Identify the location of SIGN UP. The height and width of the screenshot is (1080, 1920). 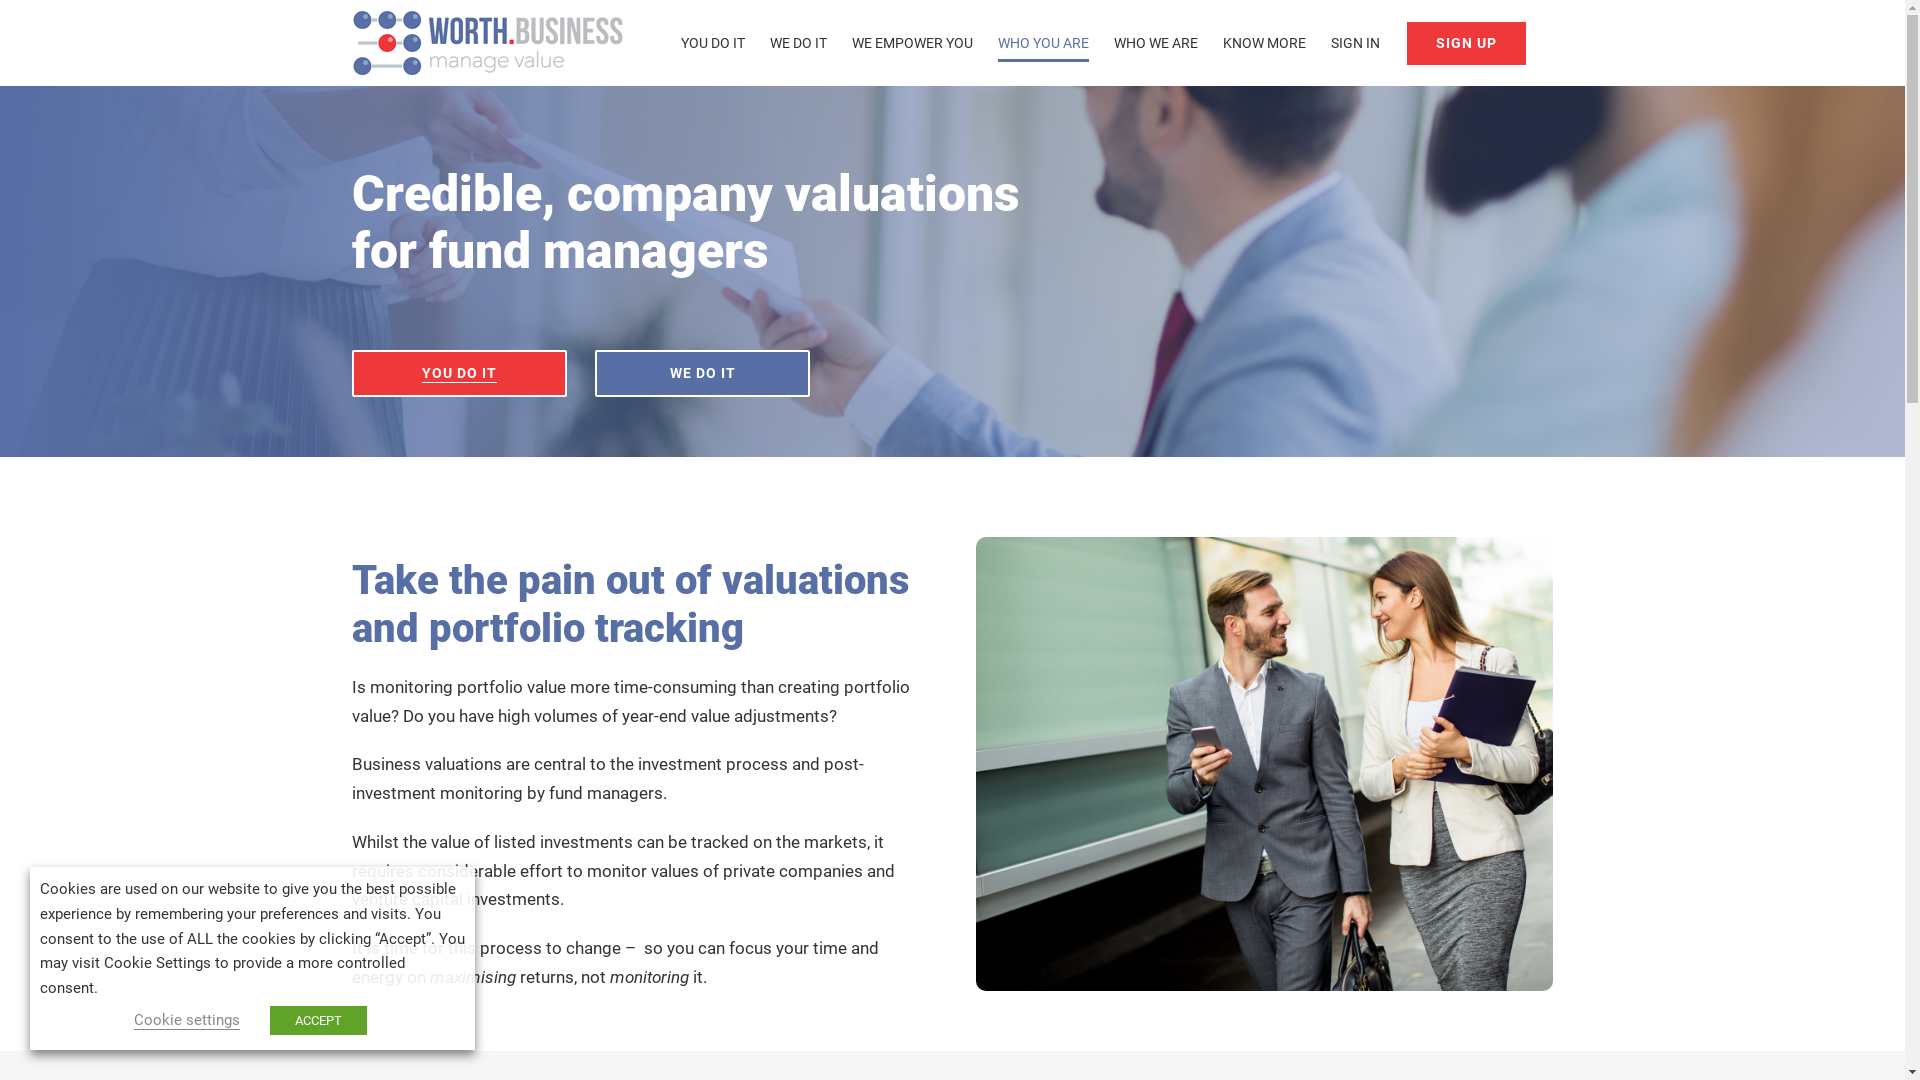
(1466, 43).